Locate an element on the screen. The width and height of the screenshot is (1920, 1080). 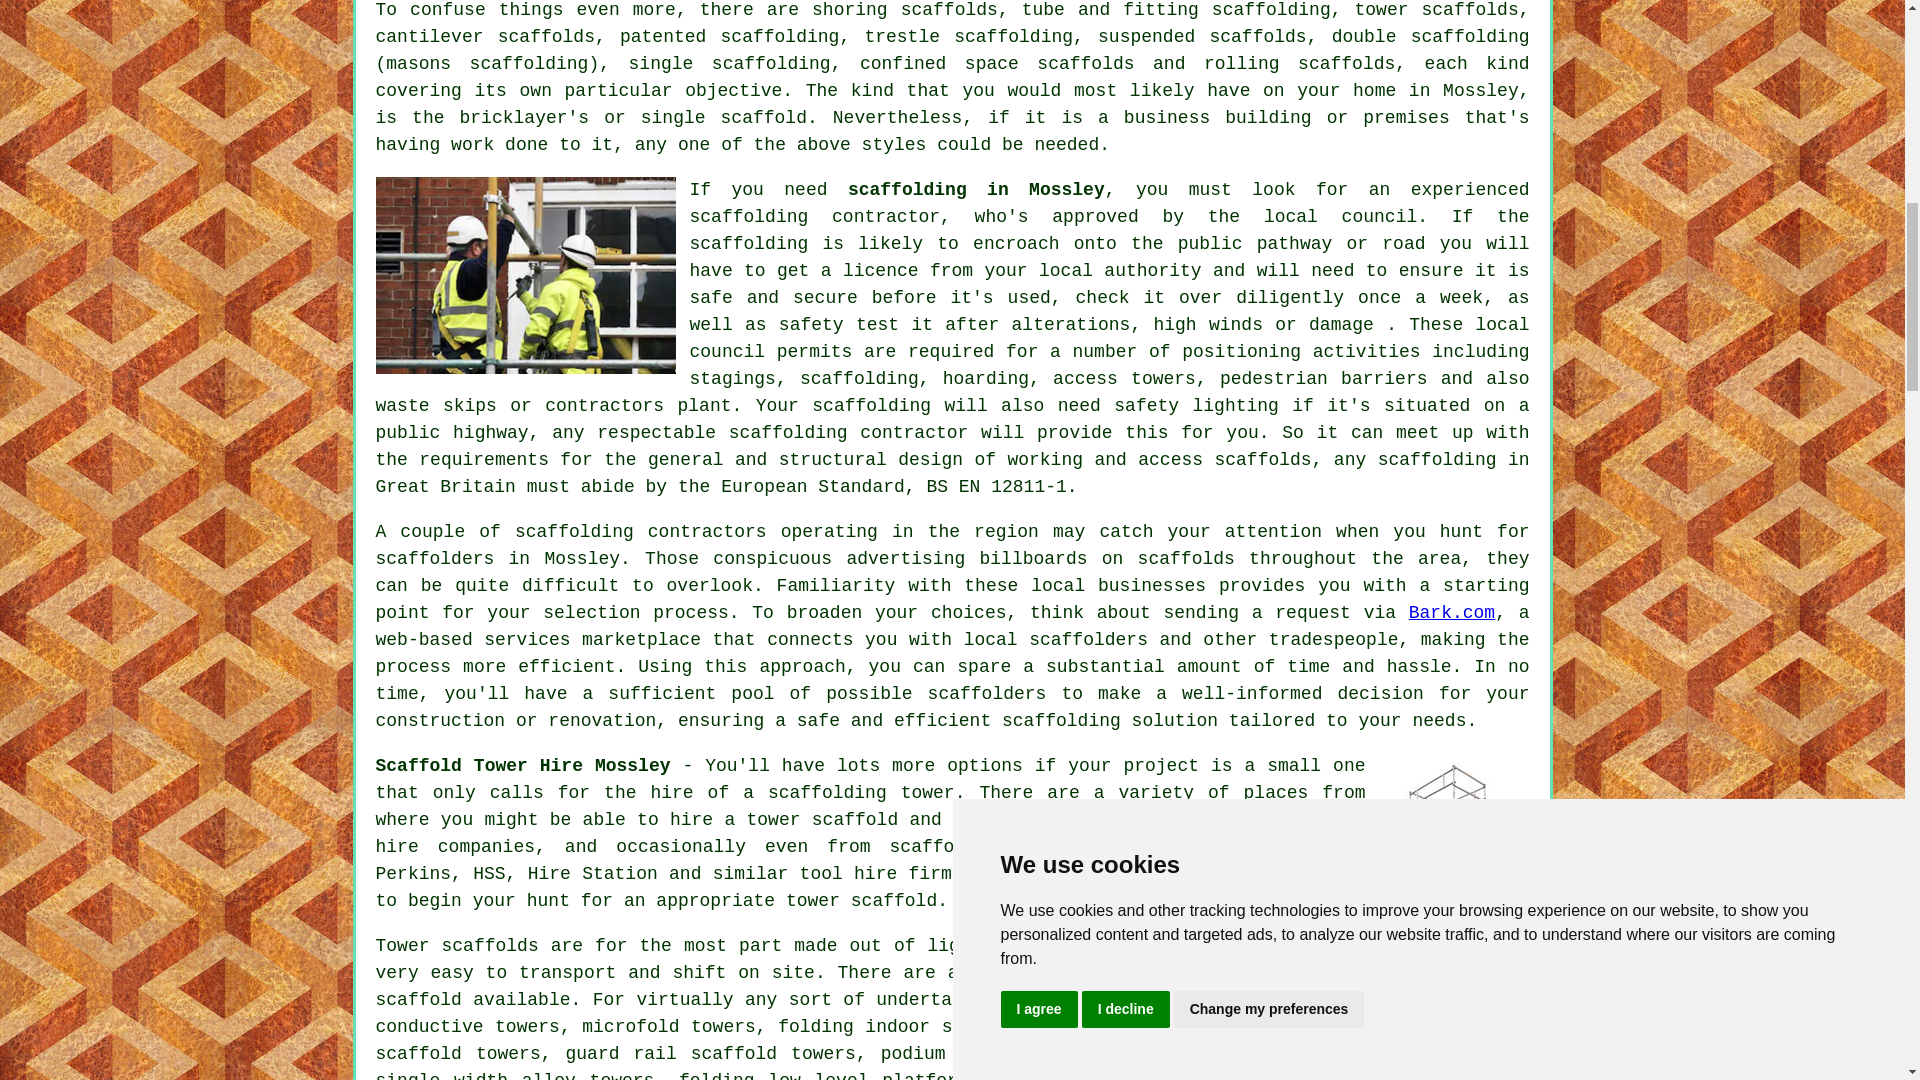
cantilever is located at coordinates (430, 37).